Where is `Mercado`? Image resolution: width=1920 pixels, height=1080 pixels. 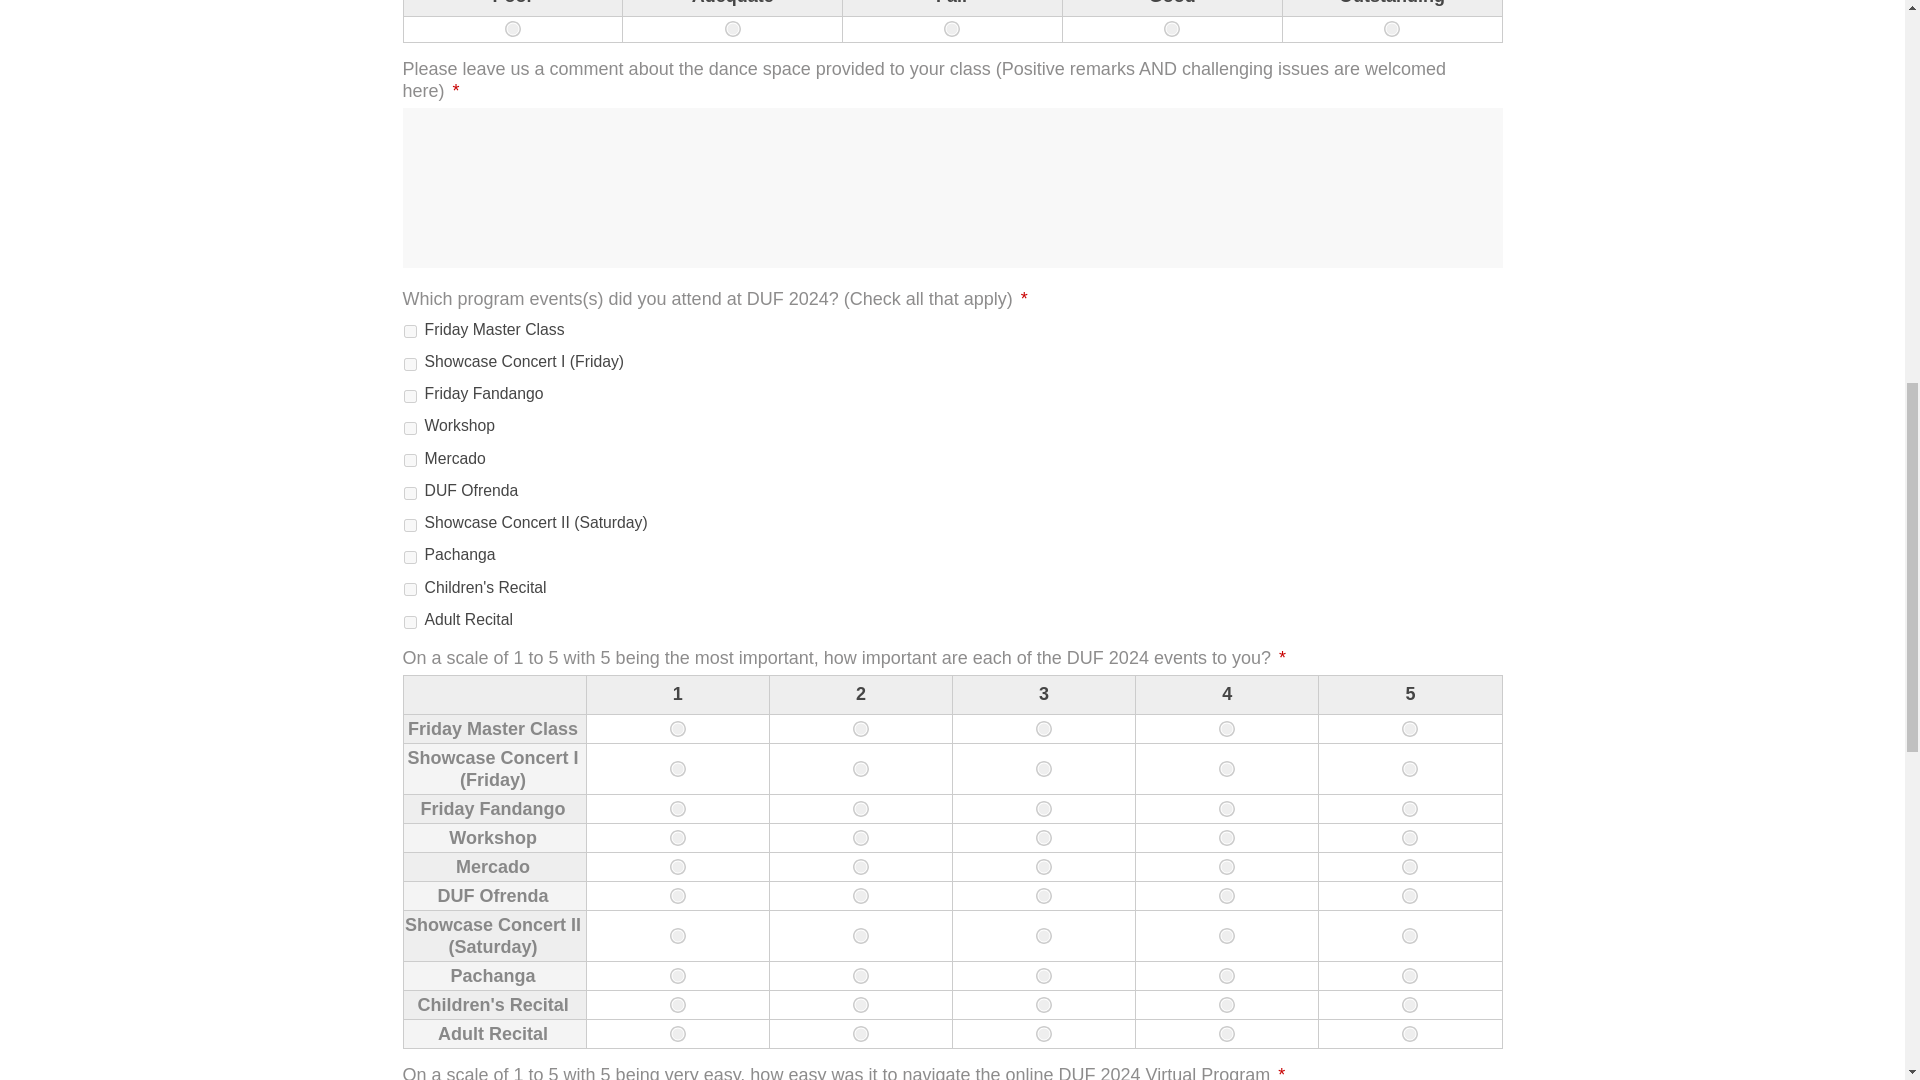 Mercado is located at coordinates (410, 460).